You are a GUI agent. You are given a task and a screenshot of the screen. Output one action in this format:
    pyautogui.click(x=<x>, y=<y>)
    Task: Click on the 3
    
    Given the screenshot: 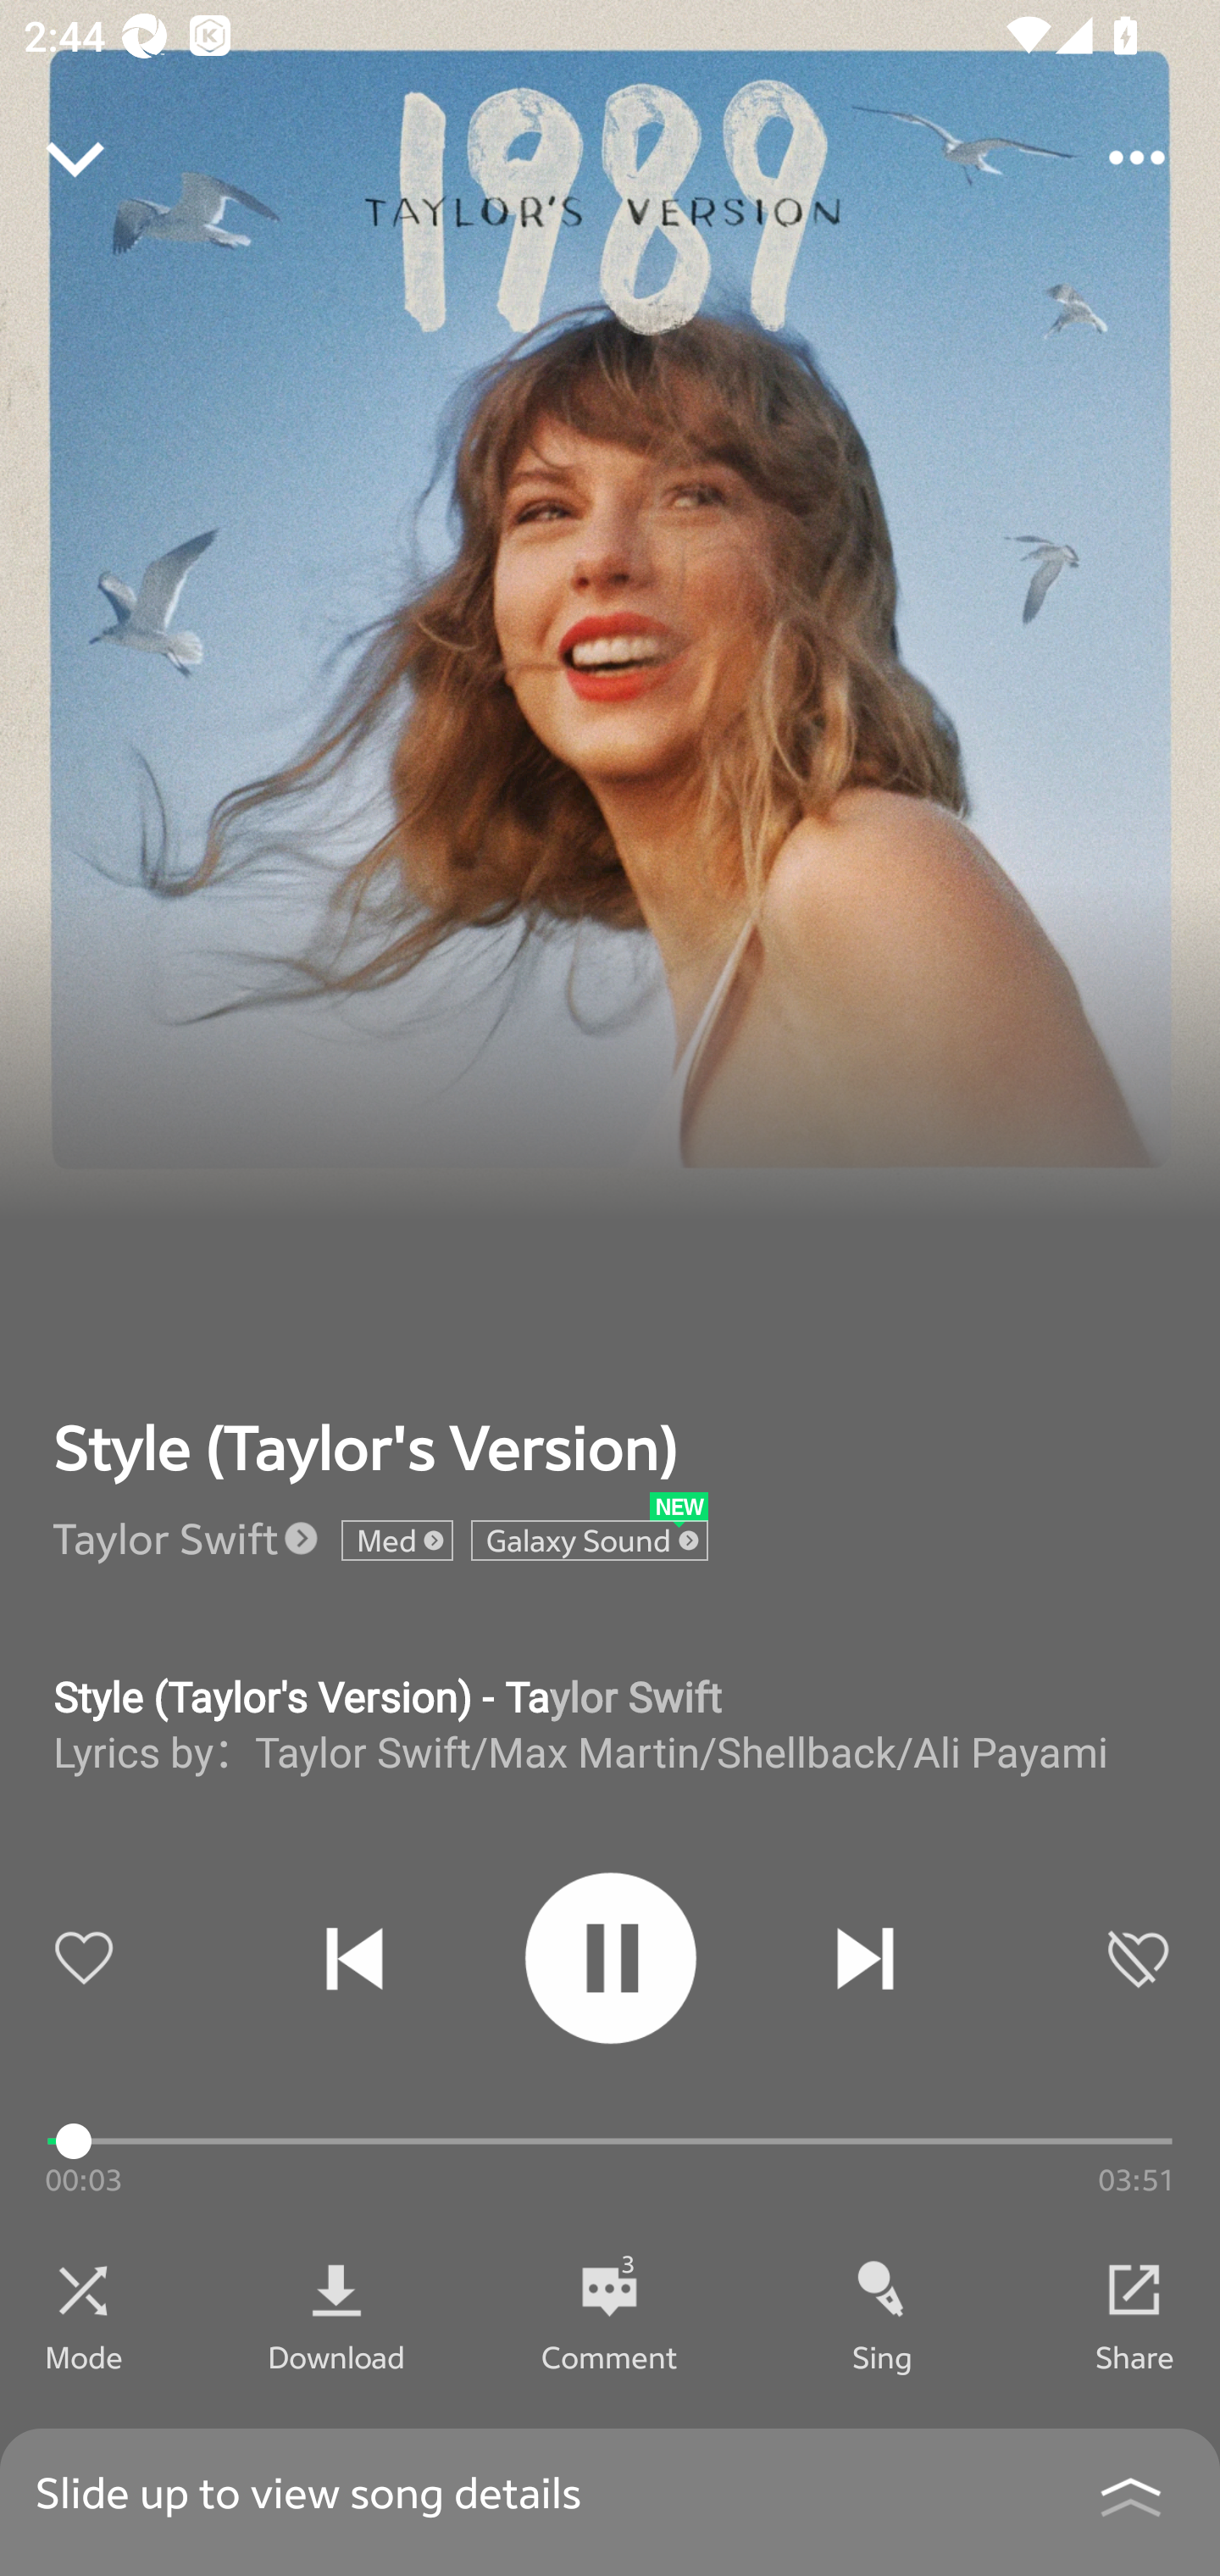 What is the action you would take?
    pyautogui.click(x=609, y=2290)
    